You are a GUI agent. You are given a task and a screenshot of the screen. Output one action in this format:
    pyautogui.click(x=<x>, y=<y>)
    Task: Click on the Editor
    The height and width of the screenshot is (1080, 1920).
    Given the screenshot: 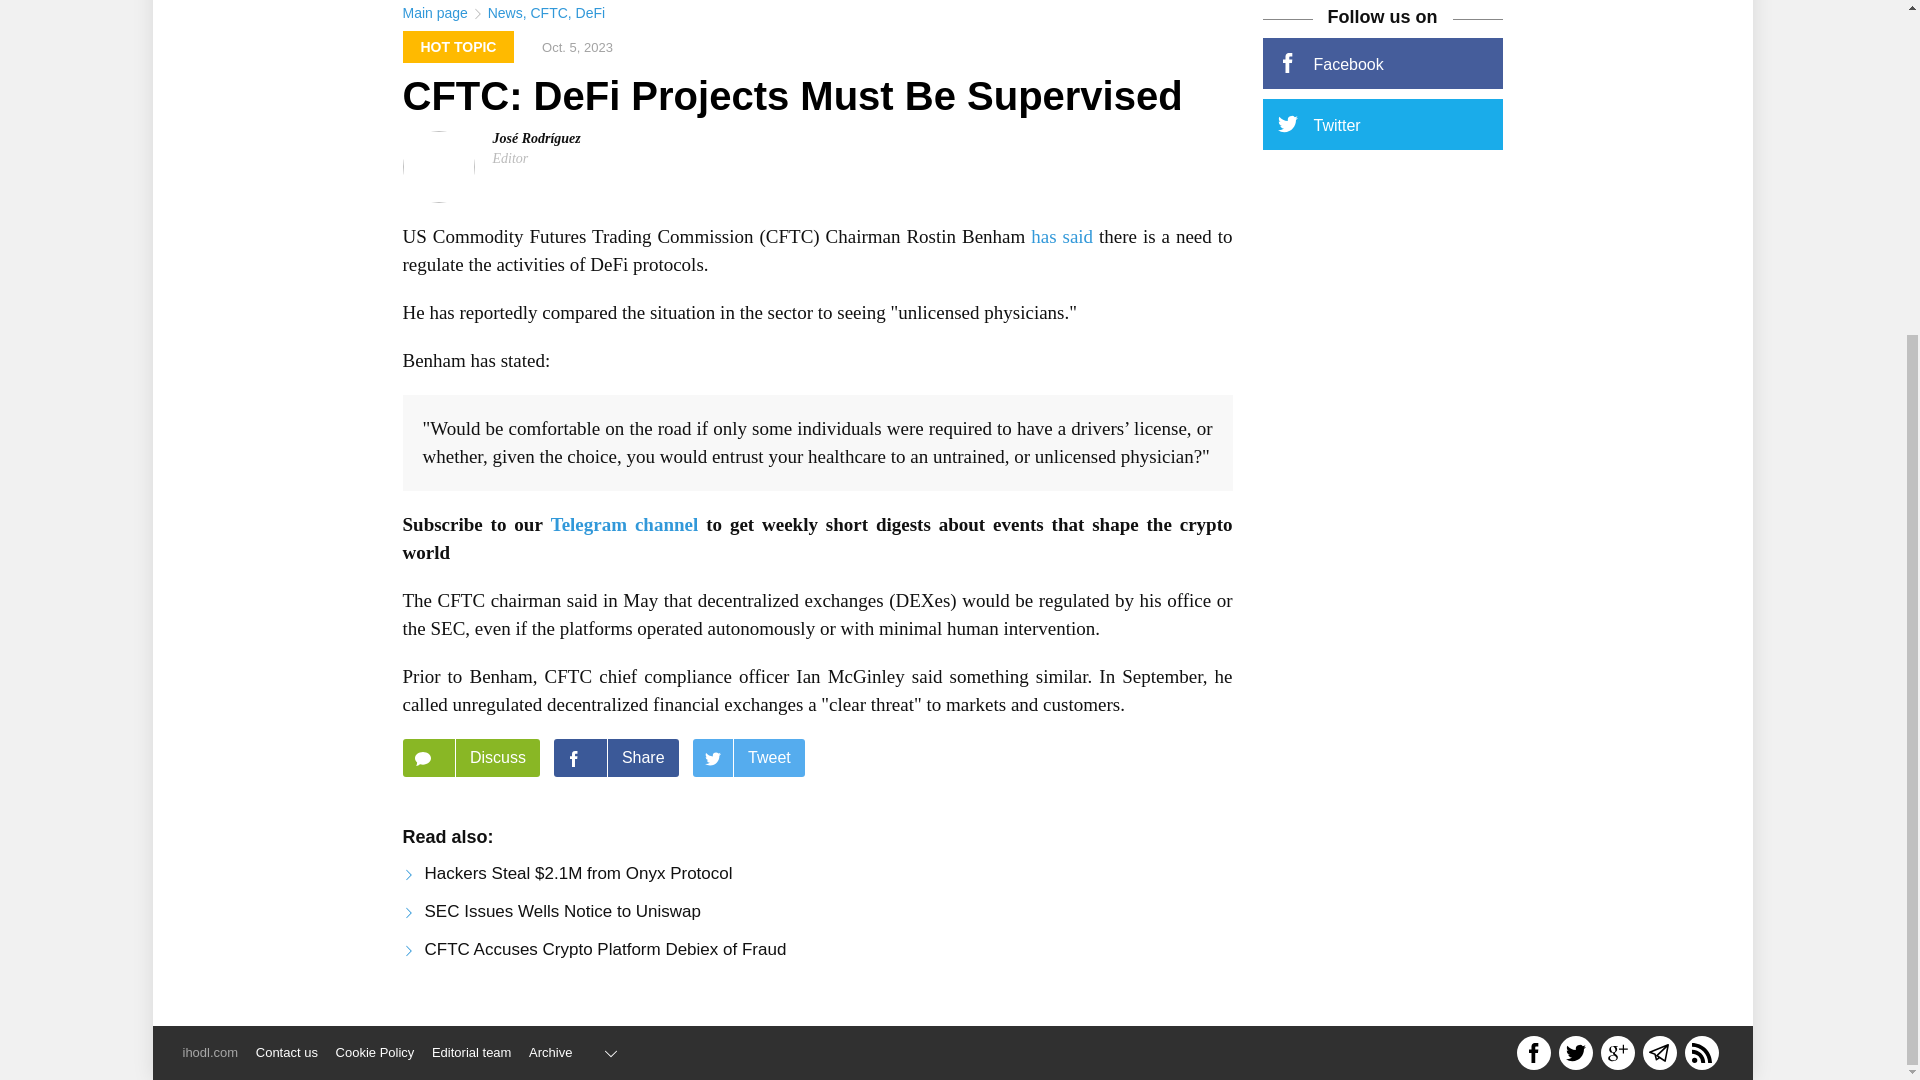 What is the action you would take?
    pyautogui.click(x=510, y=158)
    